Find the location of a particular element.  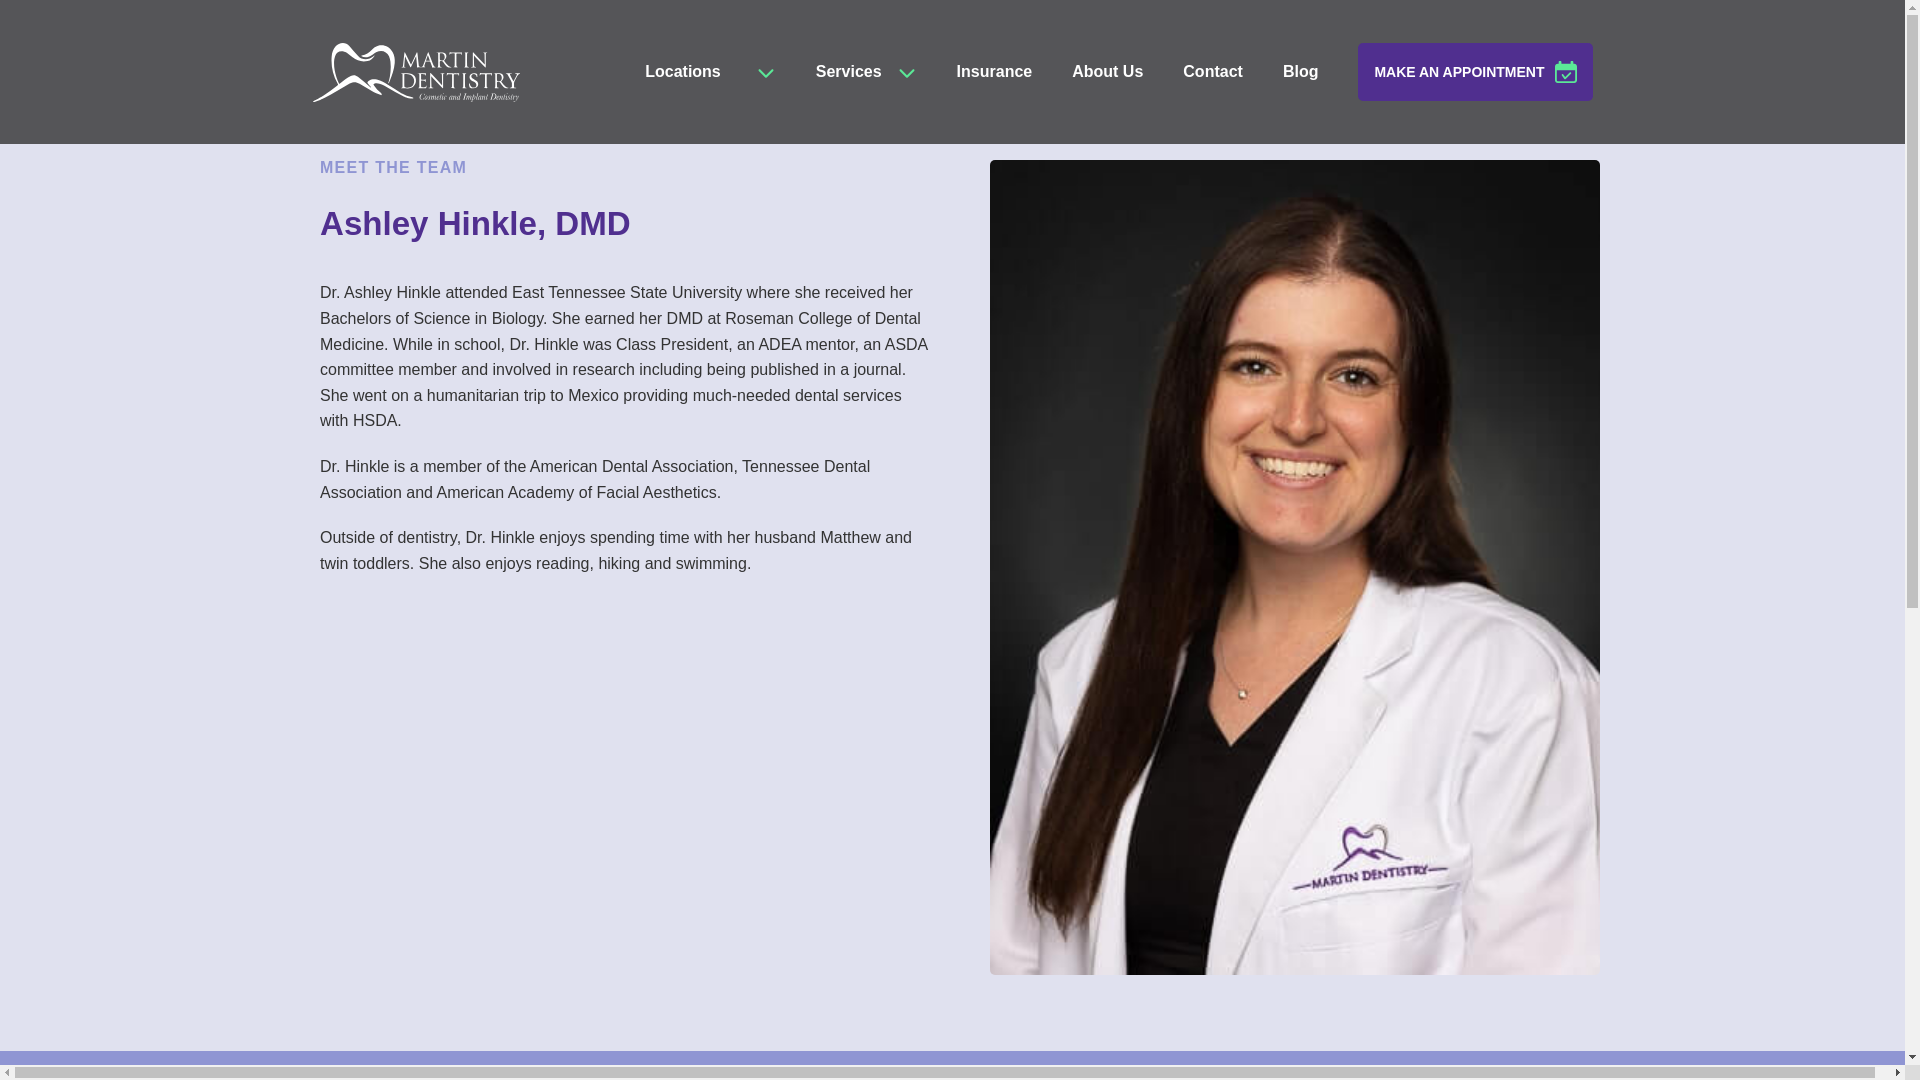

Insurance is located at coordinates (994, 72).